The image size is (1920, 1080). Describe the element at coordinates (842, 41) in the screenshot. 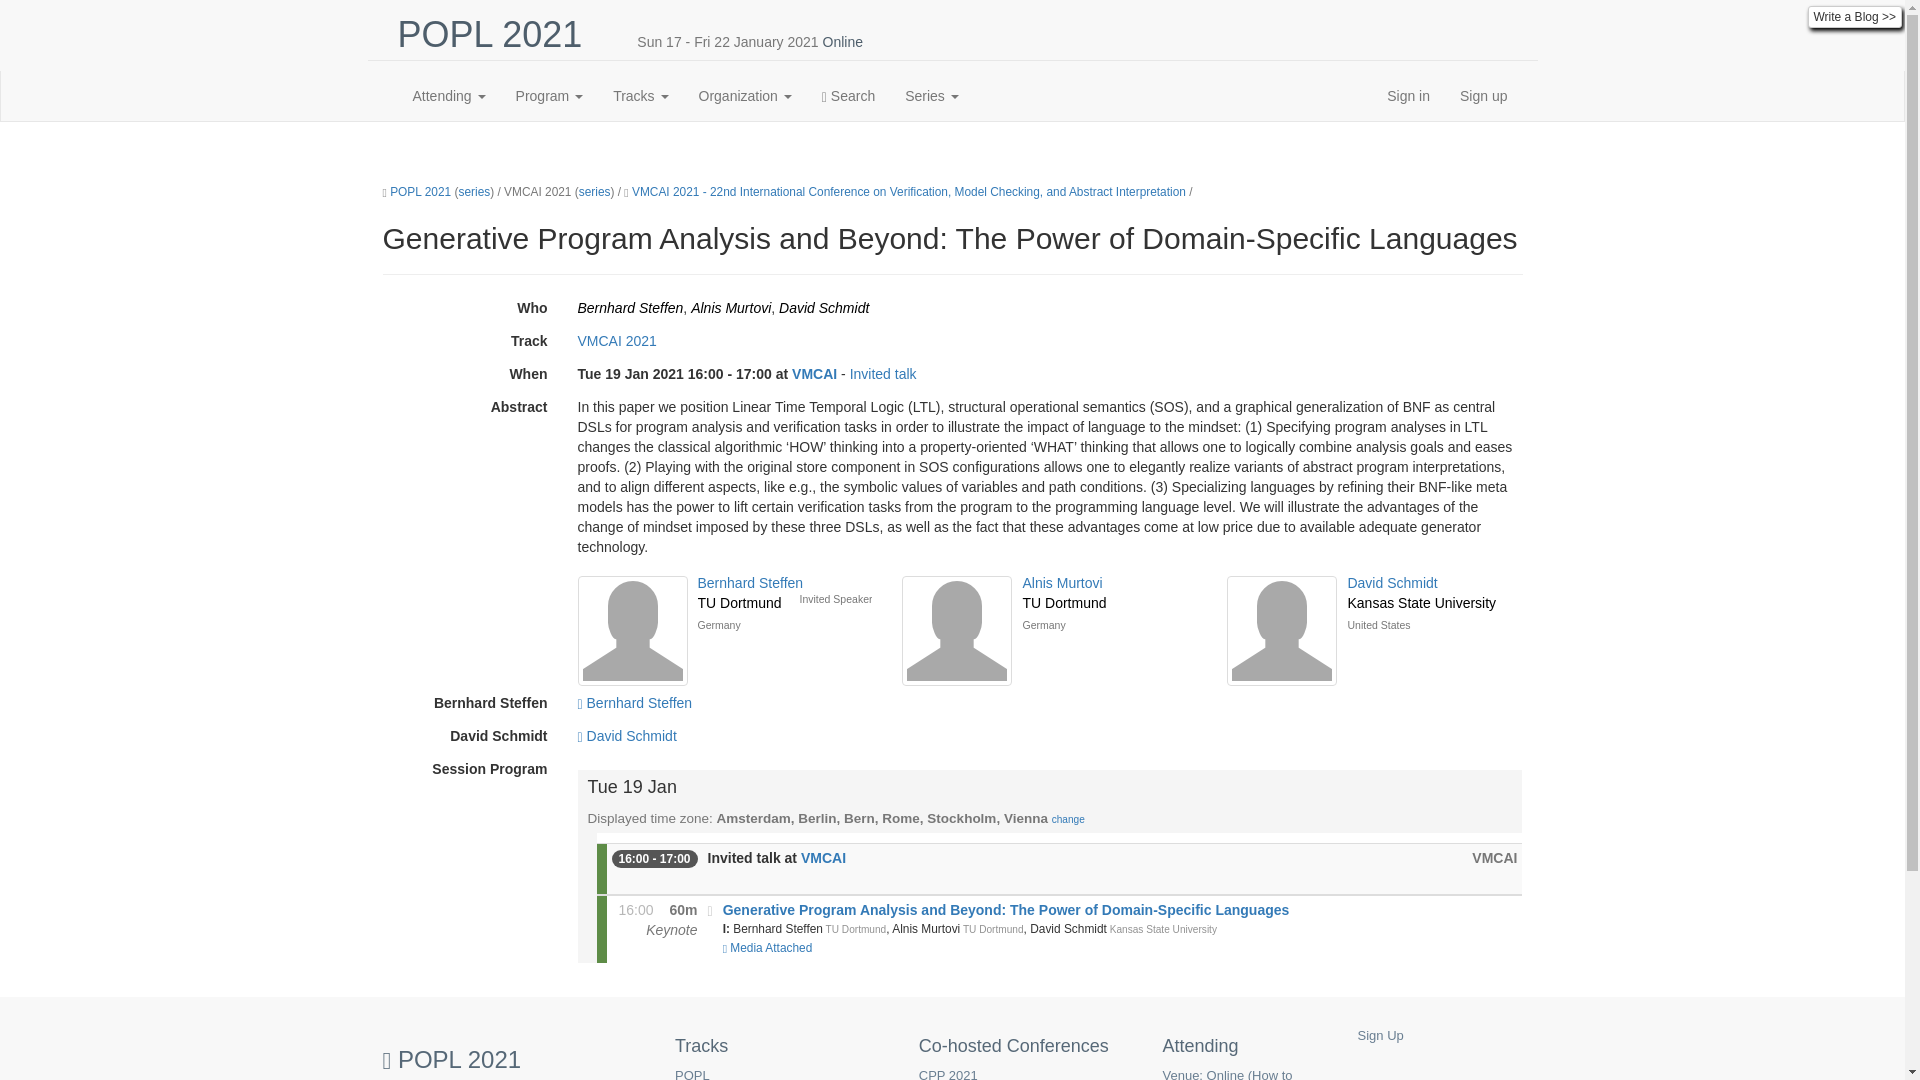

I see `Online` at that location.